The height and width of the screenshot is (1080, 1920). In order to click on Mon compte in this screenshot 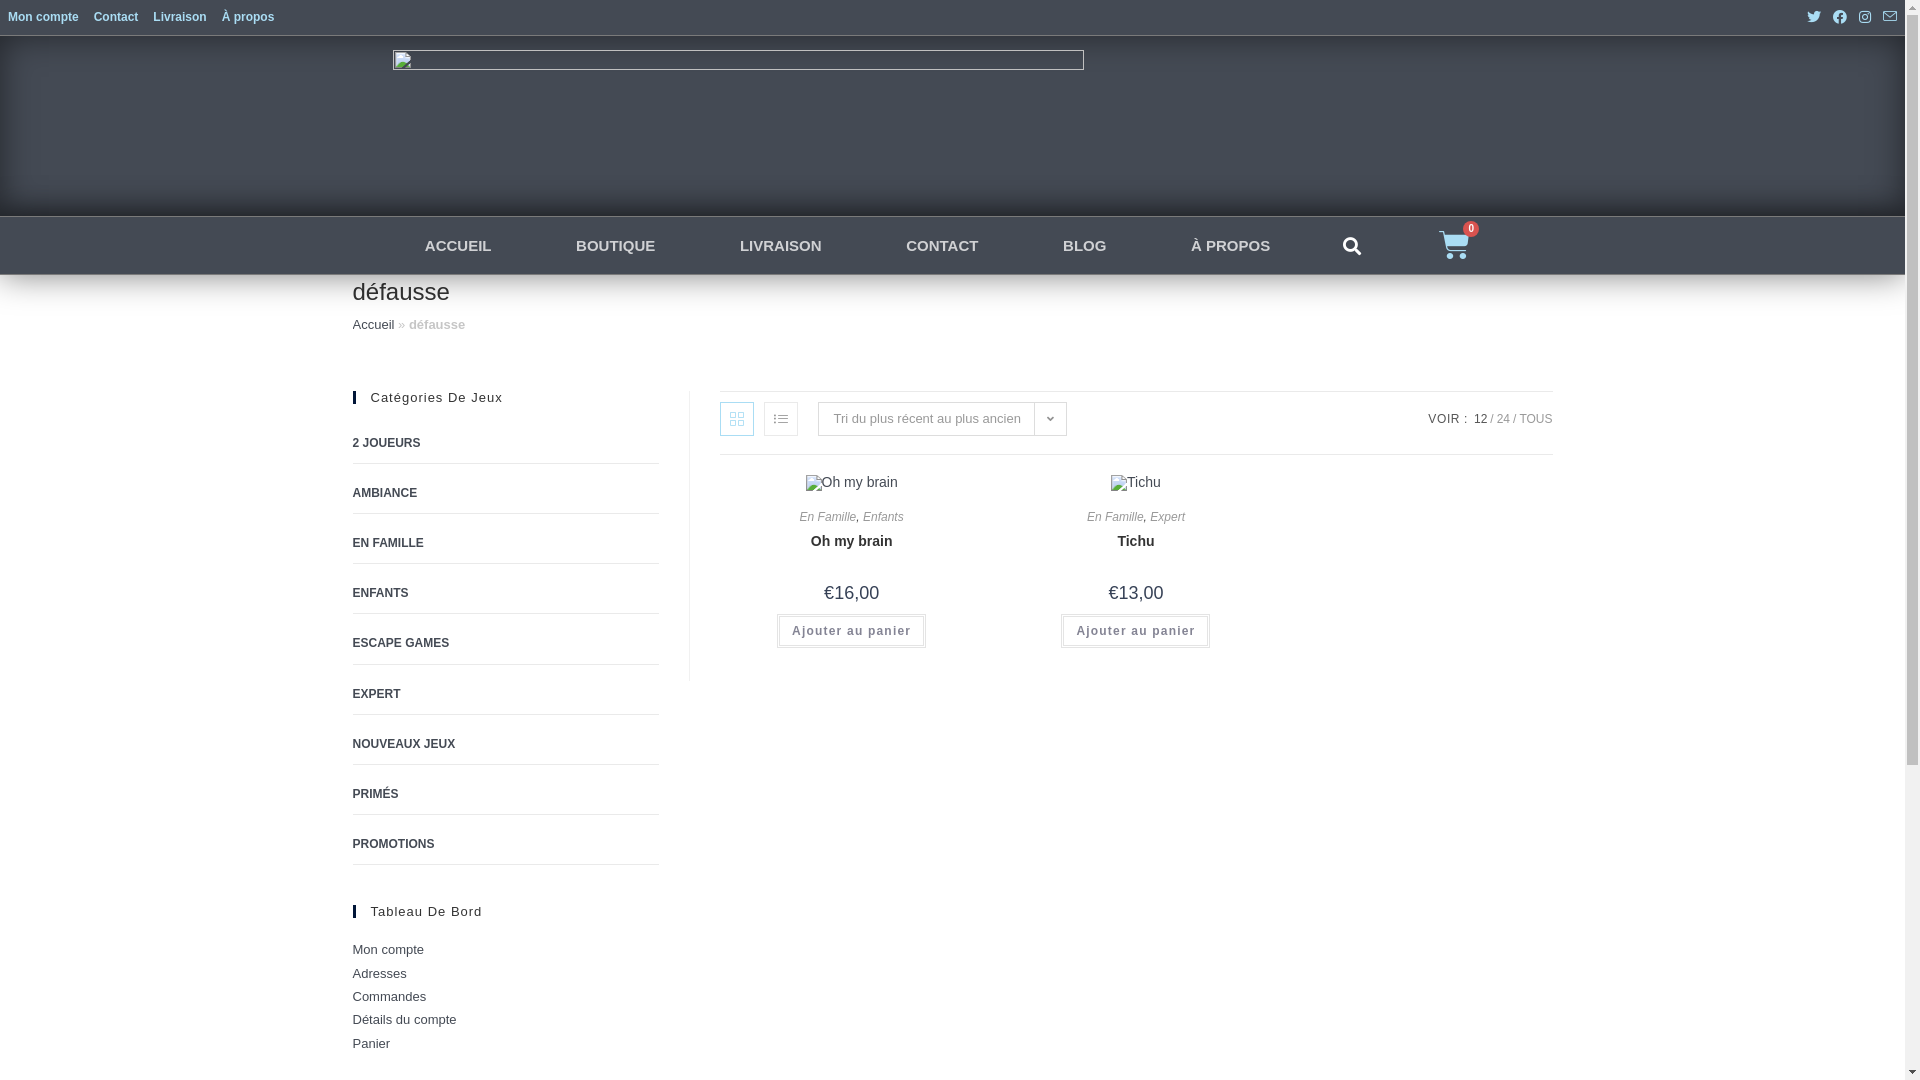, I will do `click(388, 950)`.